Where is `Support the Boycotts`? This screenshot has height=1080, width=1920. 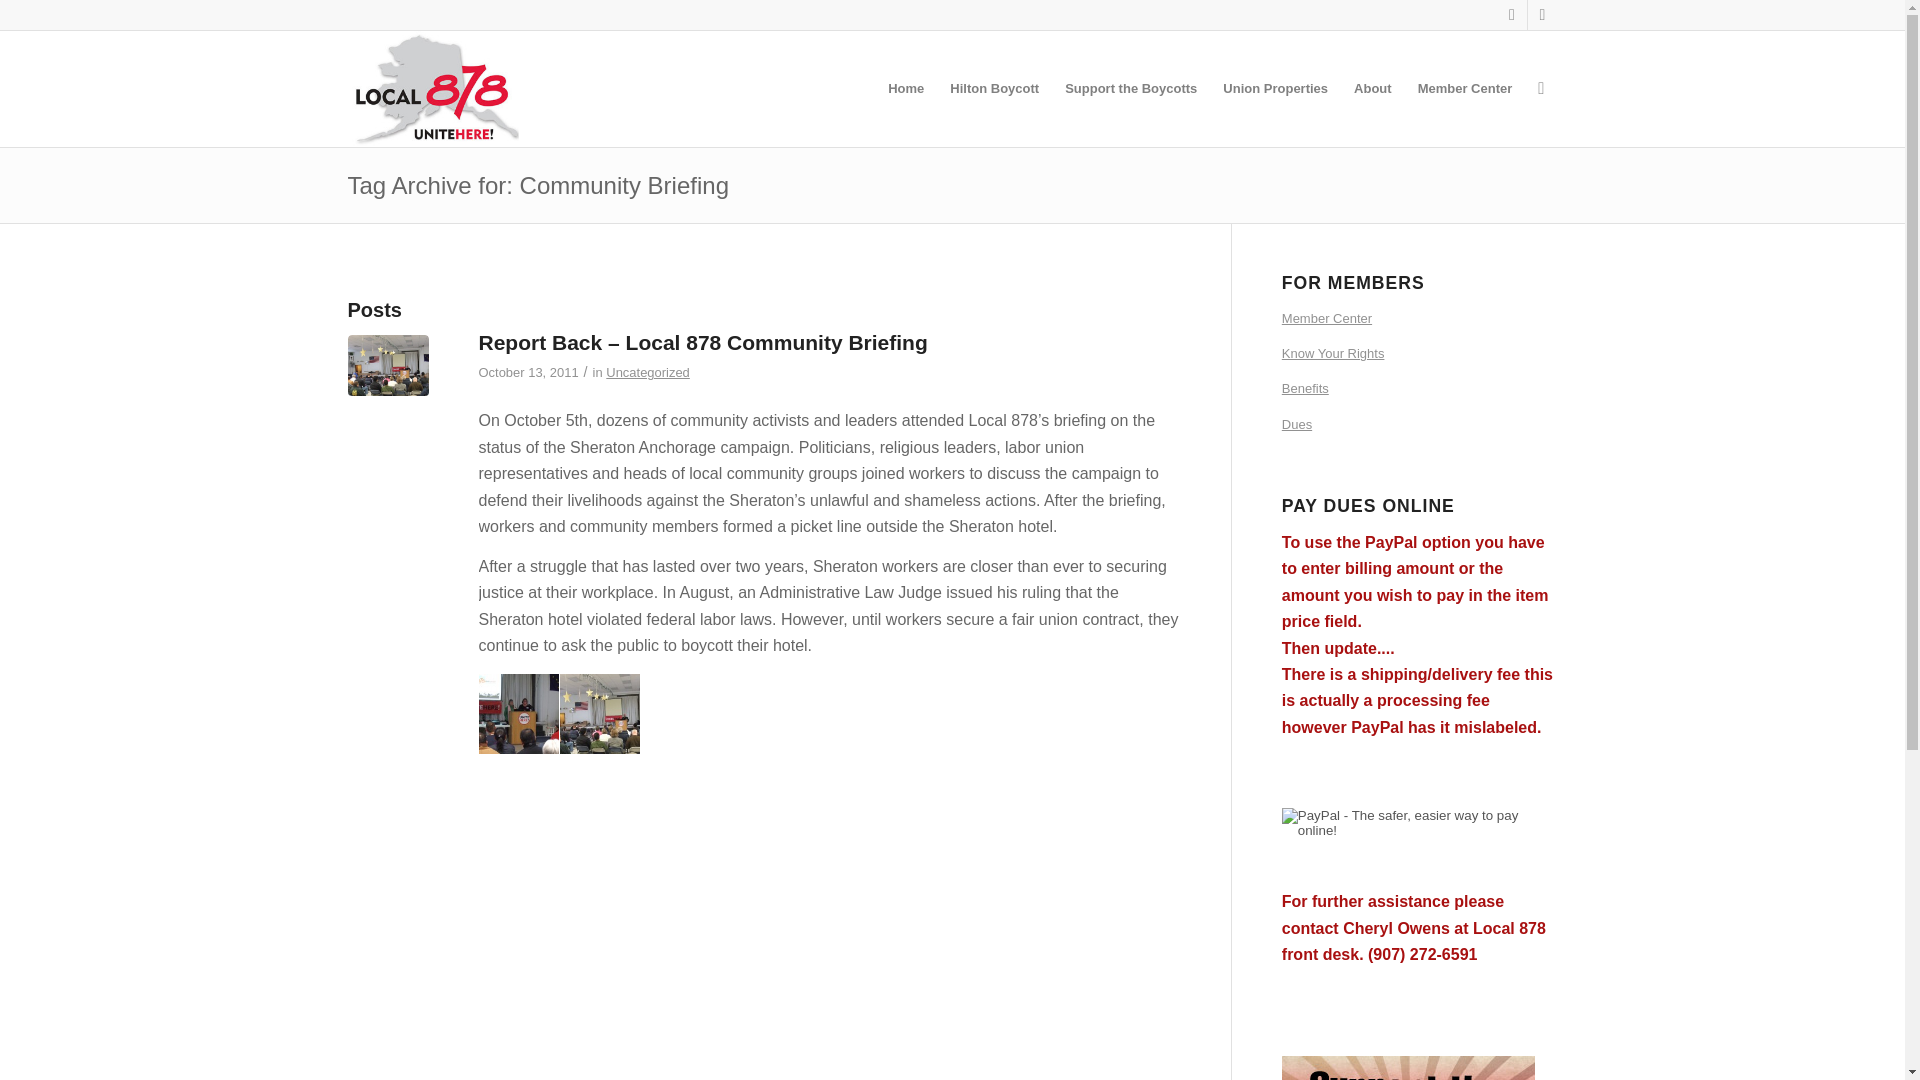
Support the Boycotts is located at coordinates (1130, 88).